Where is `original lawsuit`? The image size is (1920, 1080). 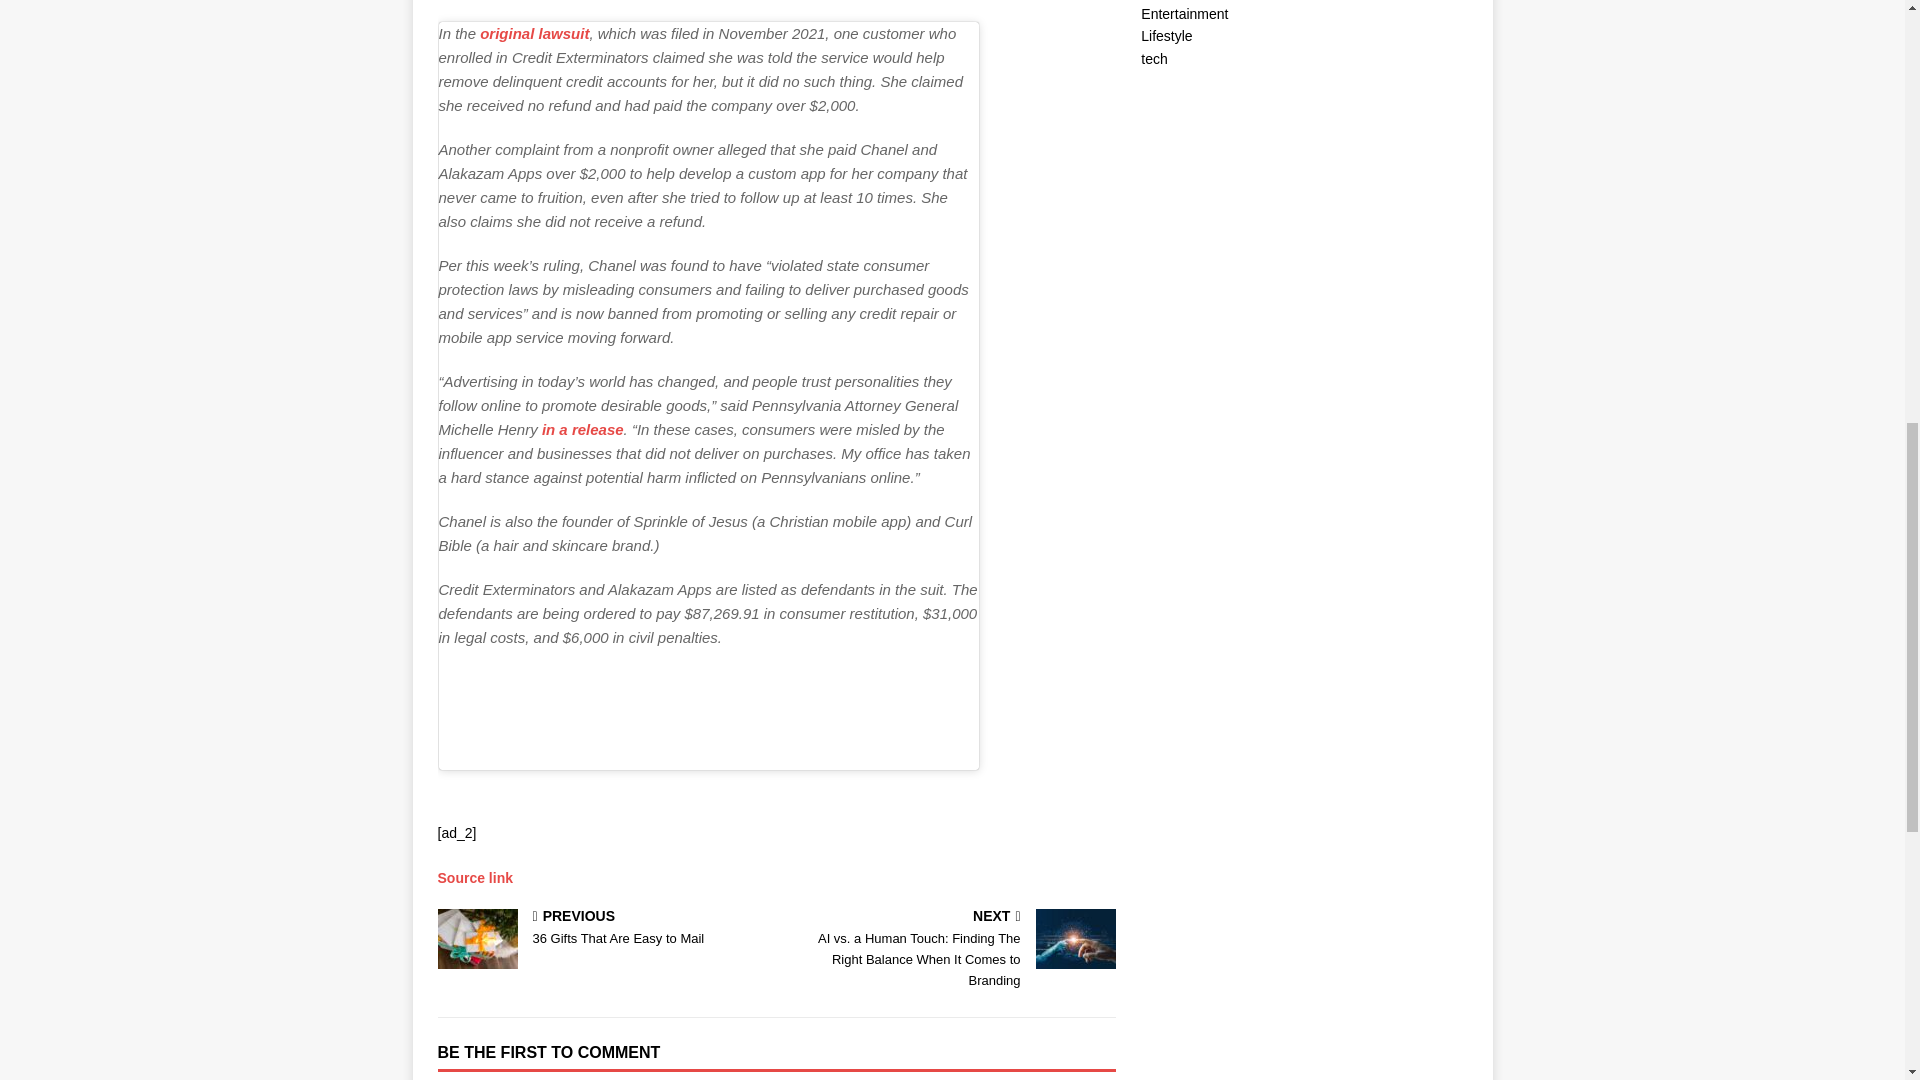 original lawsuit is located at coordinates (534, 33).